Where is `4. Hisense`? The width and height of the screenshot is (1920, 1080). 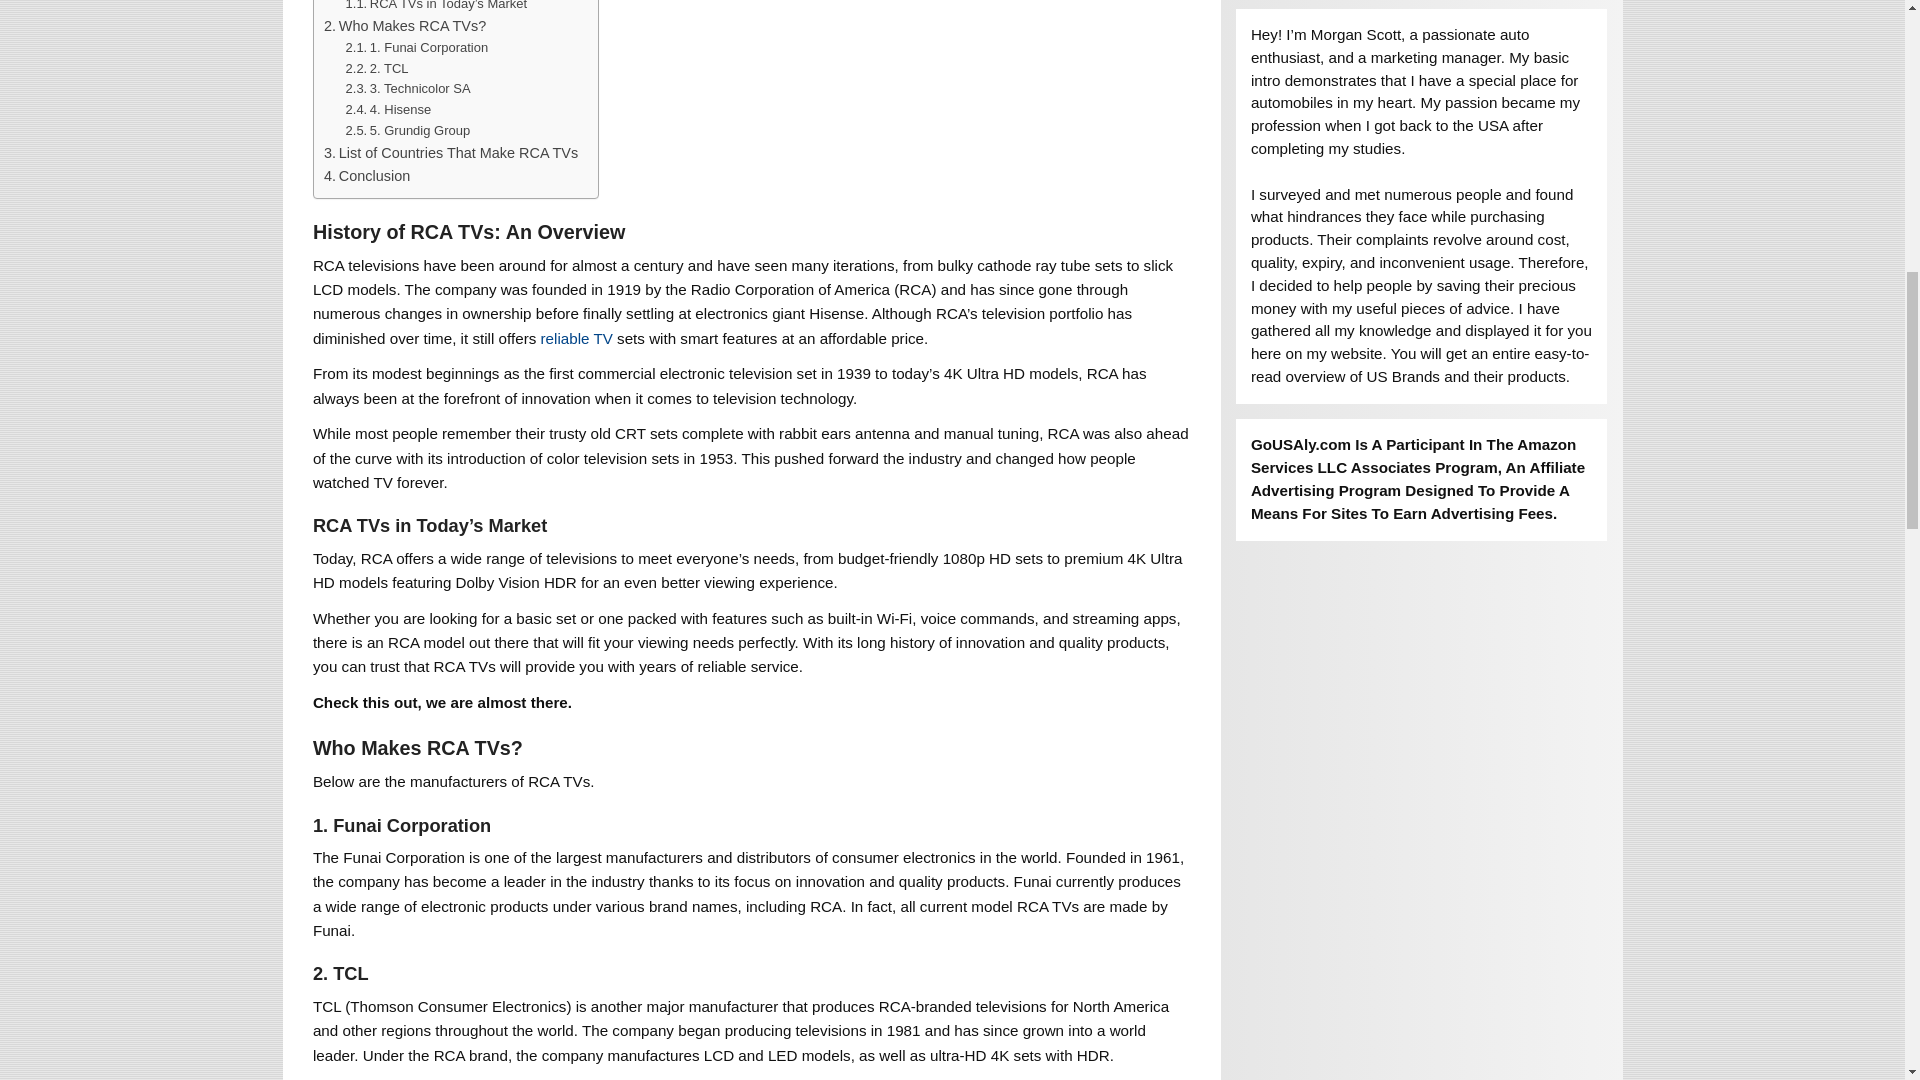 4. Hisense is located at coordinates (388, 110).